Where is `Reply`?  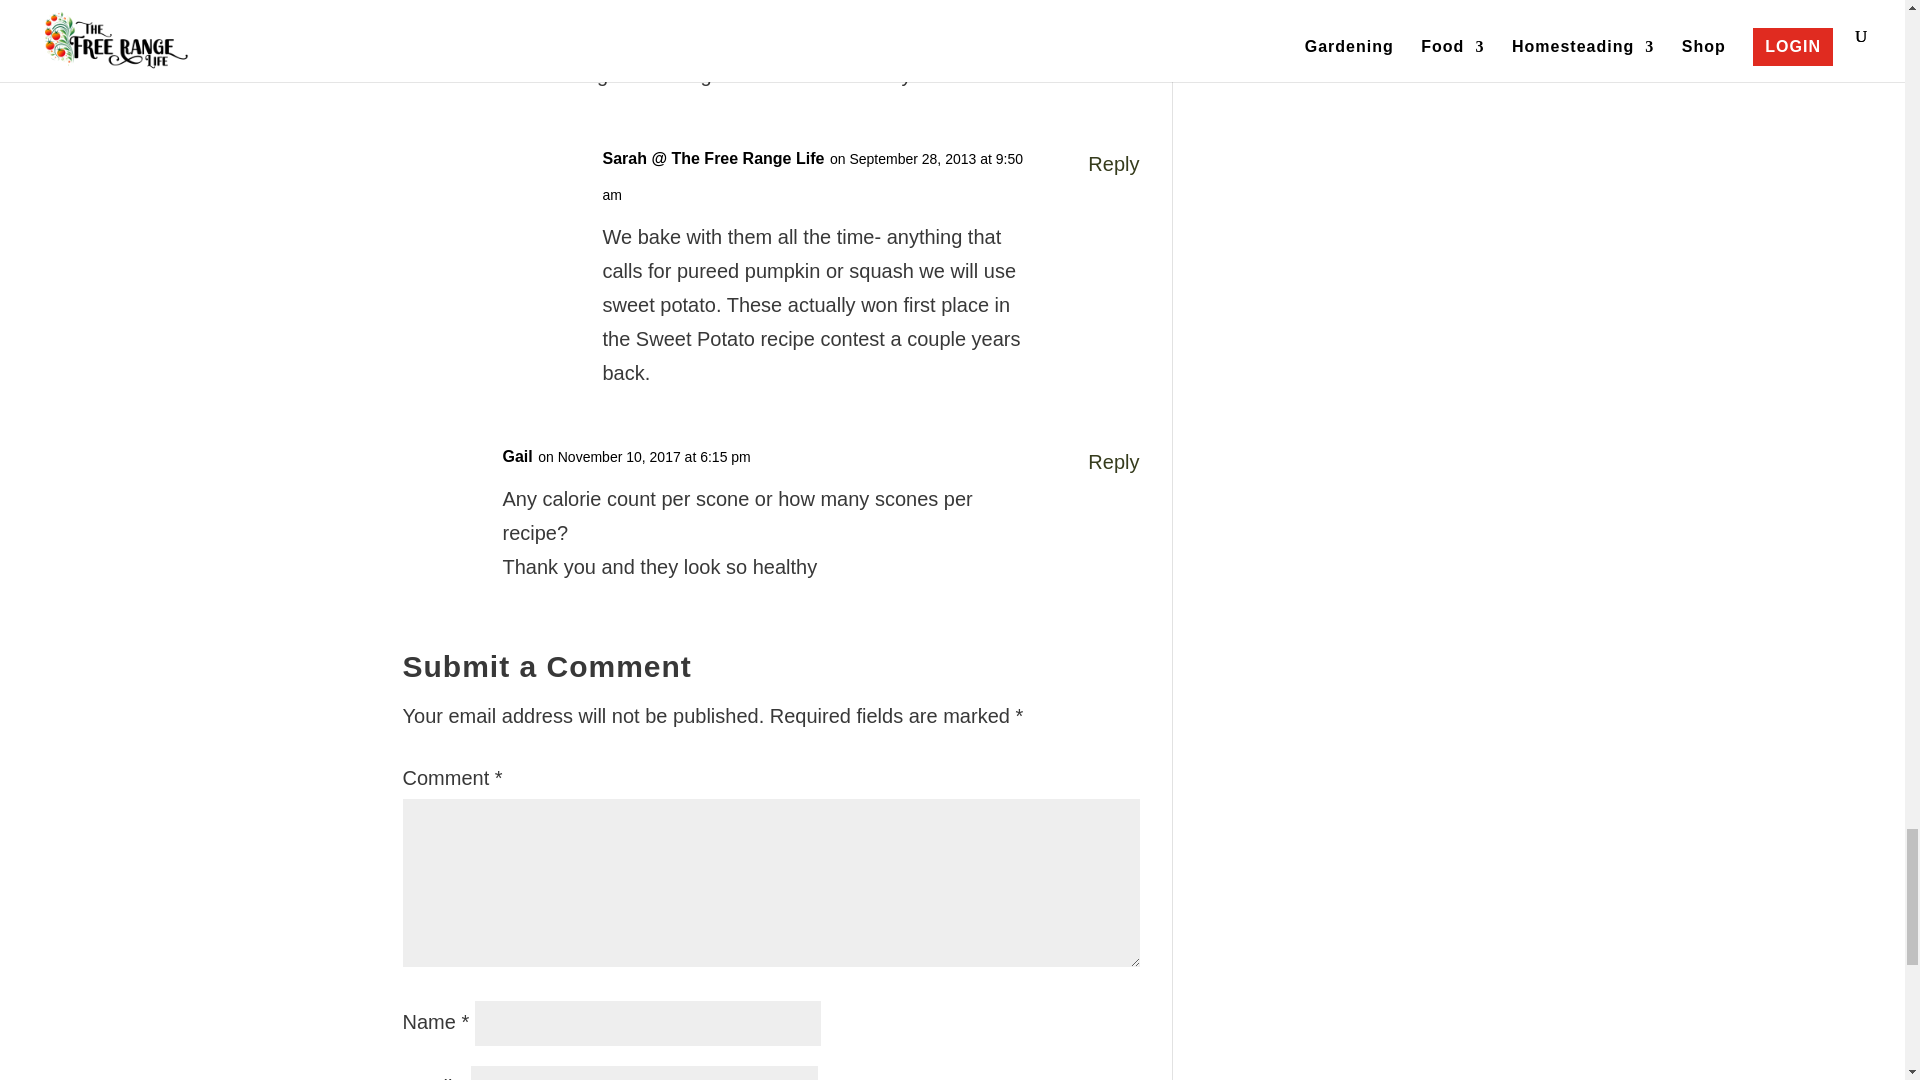 Reply is located at coordinates (1113, 462).